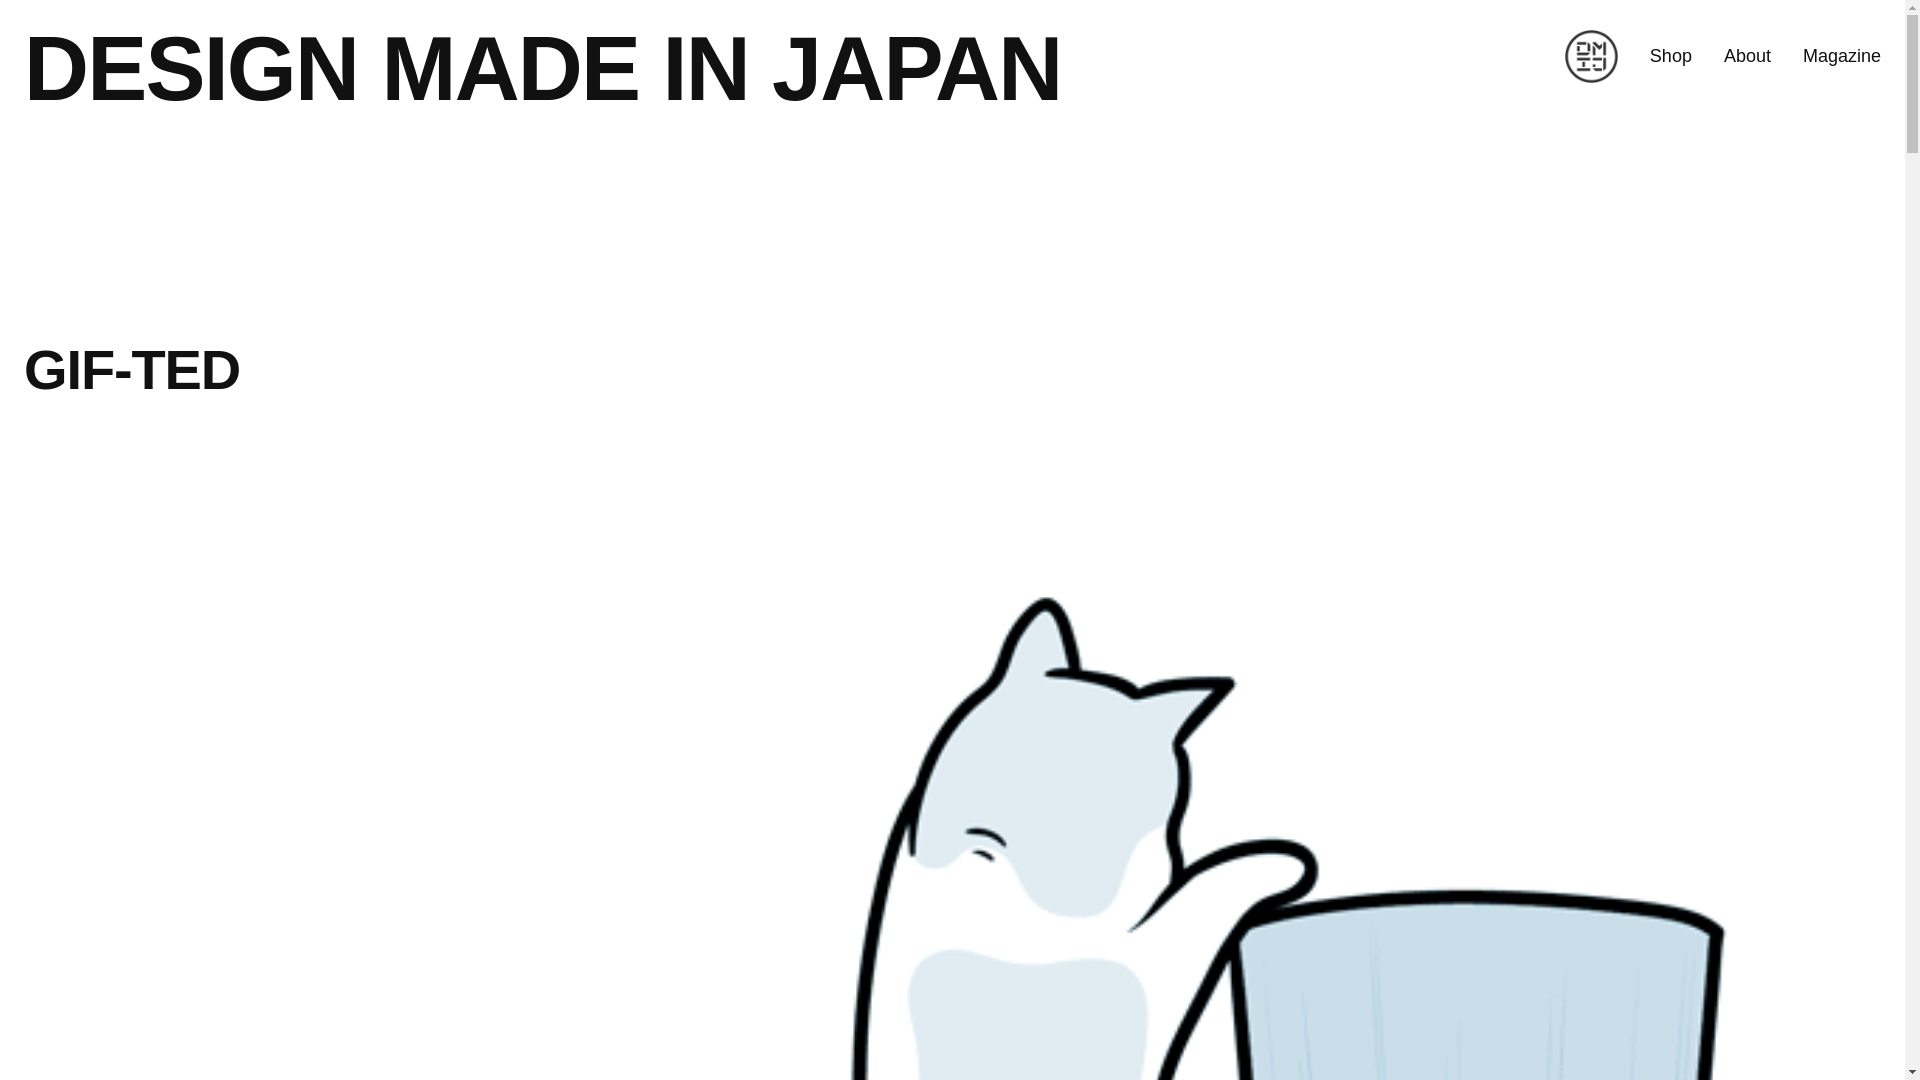 The height and width of the screenshot is (1080, 1920). I want to click on Shop, so click(1670, 56).